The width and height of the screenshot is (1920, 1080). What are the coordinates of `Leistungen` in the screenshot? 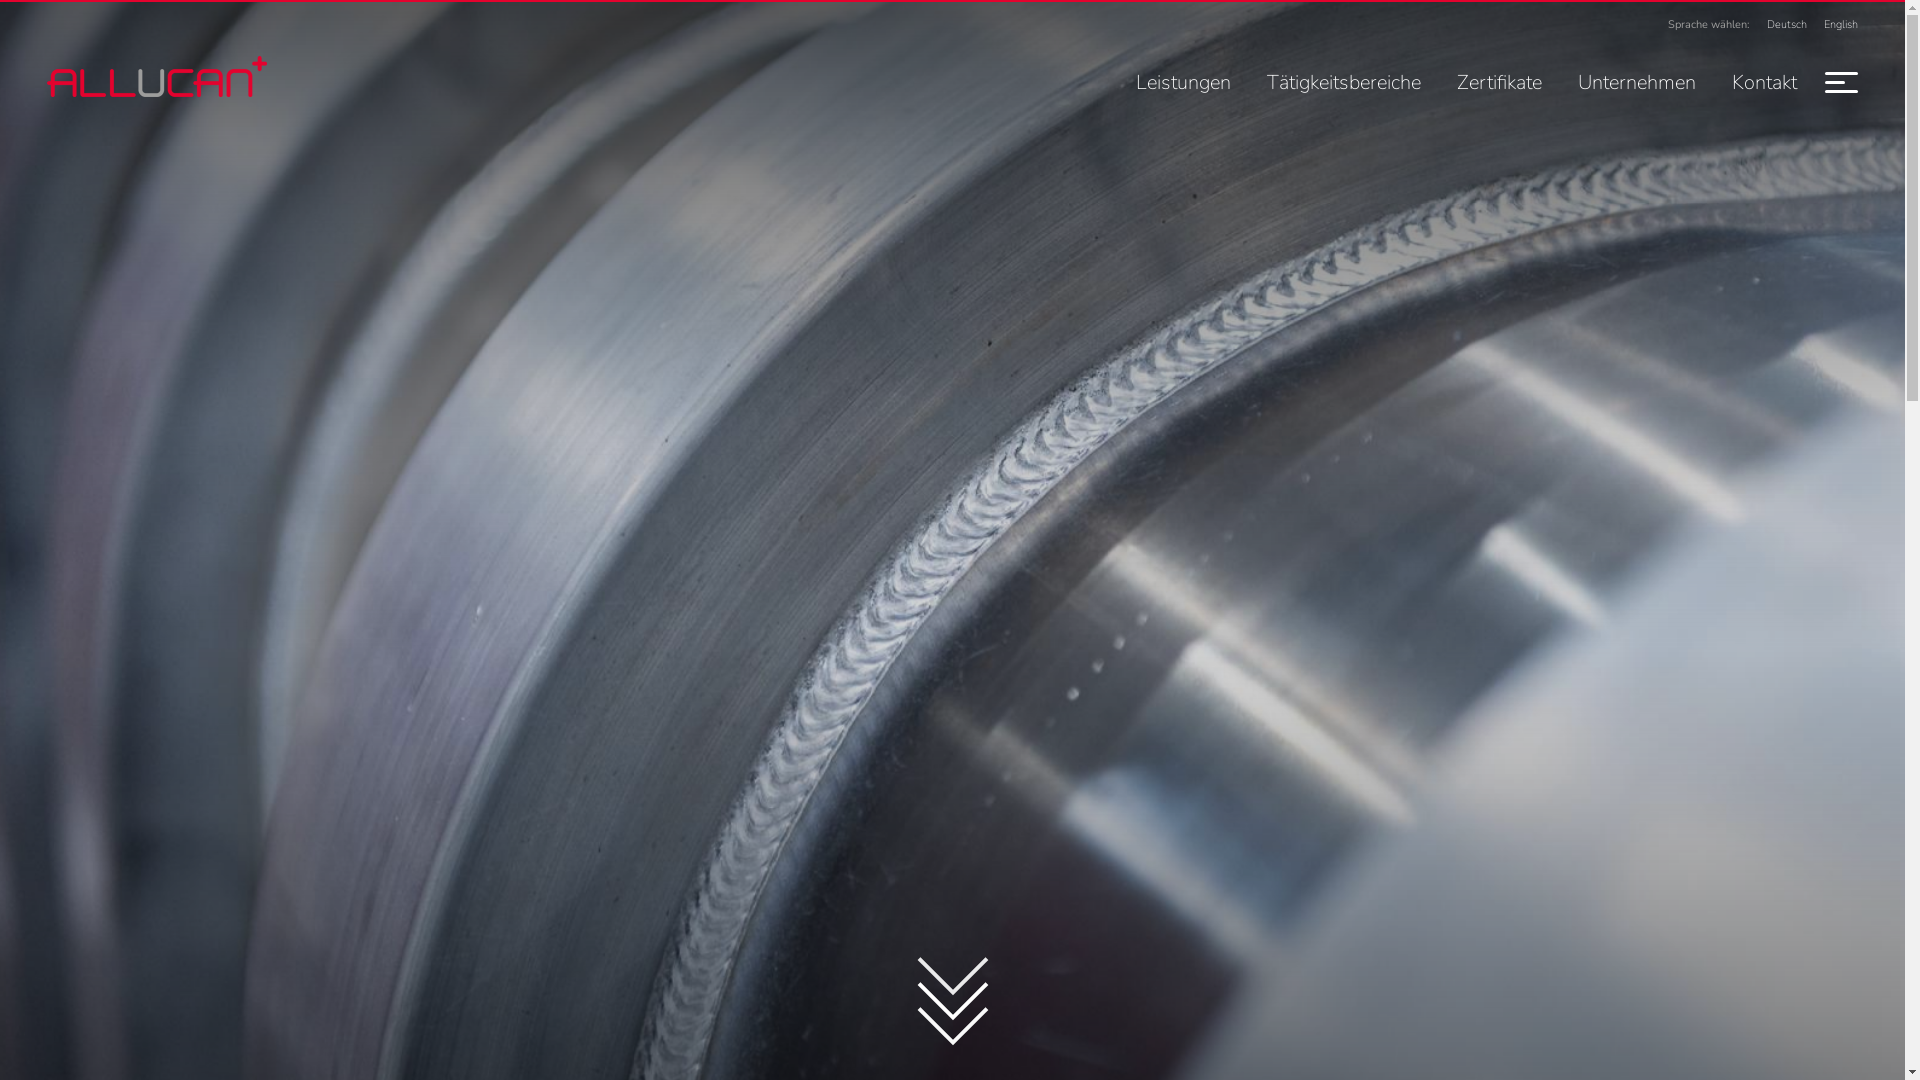 It's located at (1184, 82).